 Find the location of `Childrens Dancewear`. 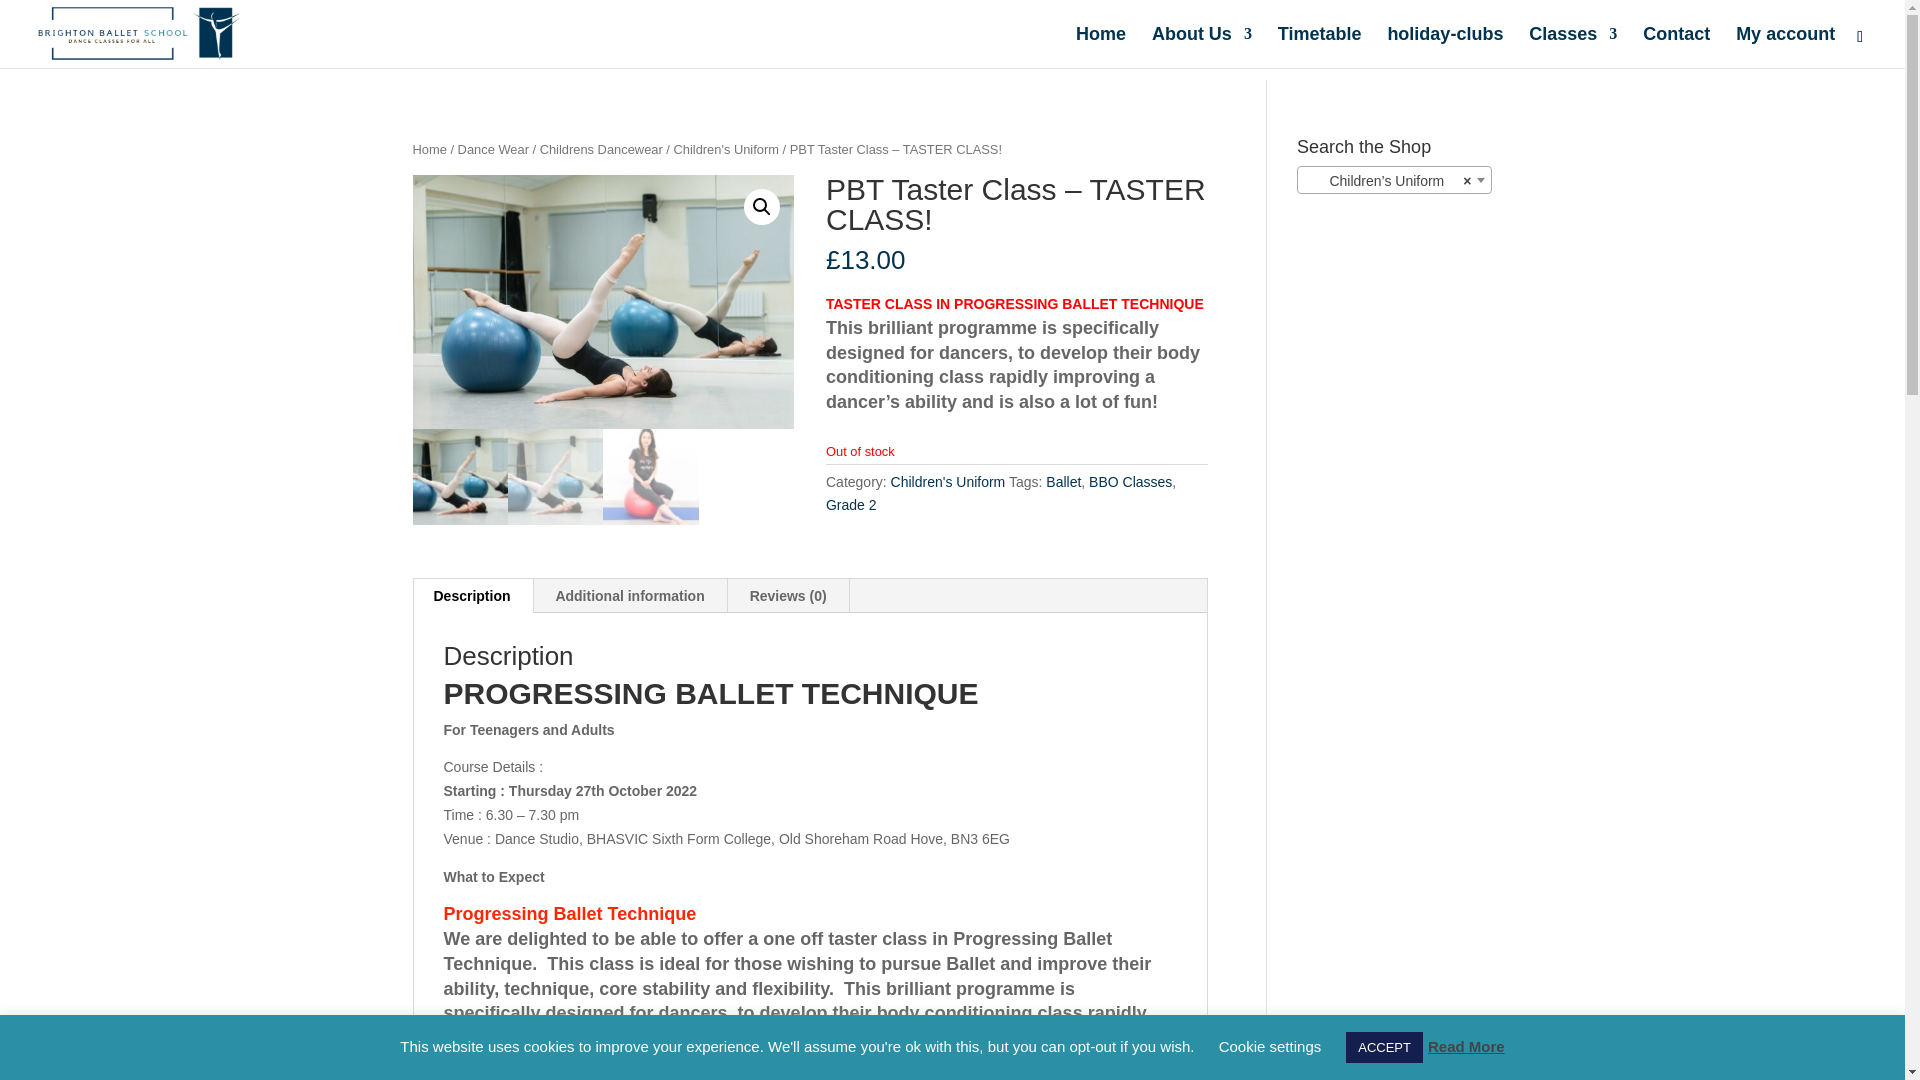

Childrens Dancewear is located at coordinates (600, 148).